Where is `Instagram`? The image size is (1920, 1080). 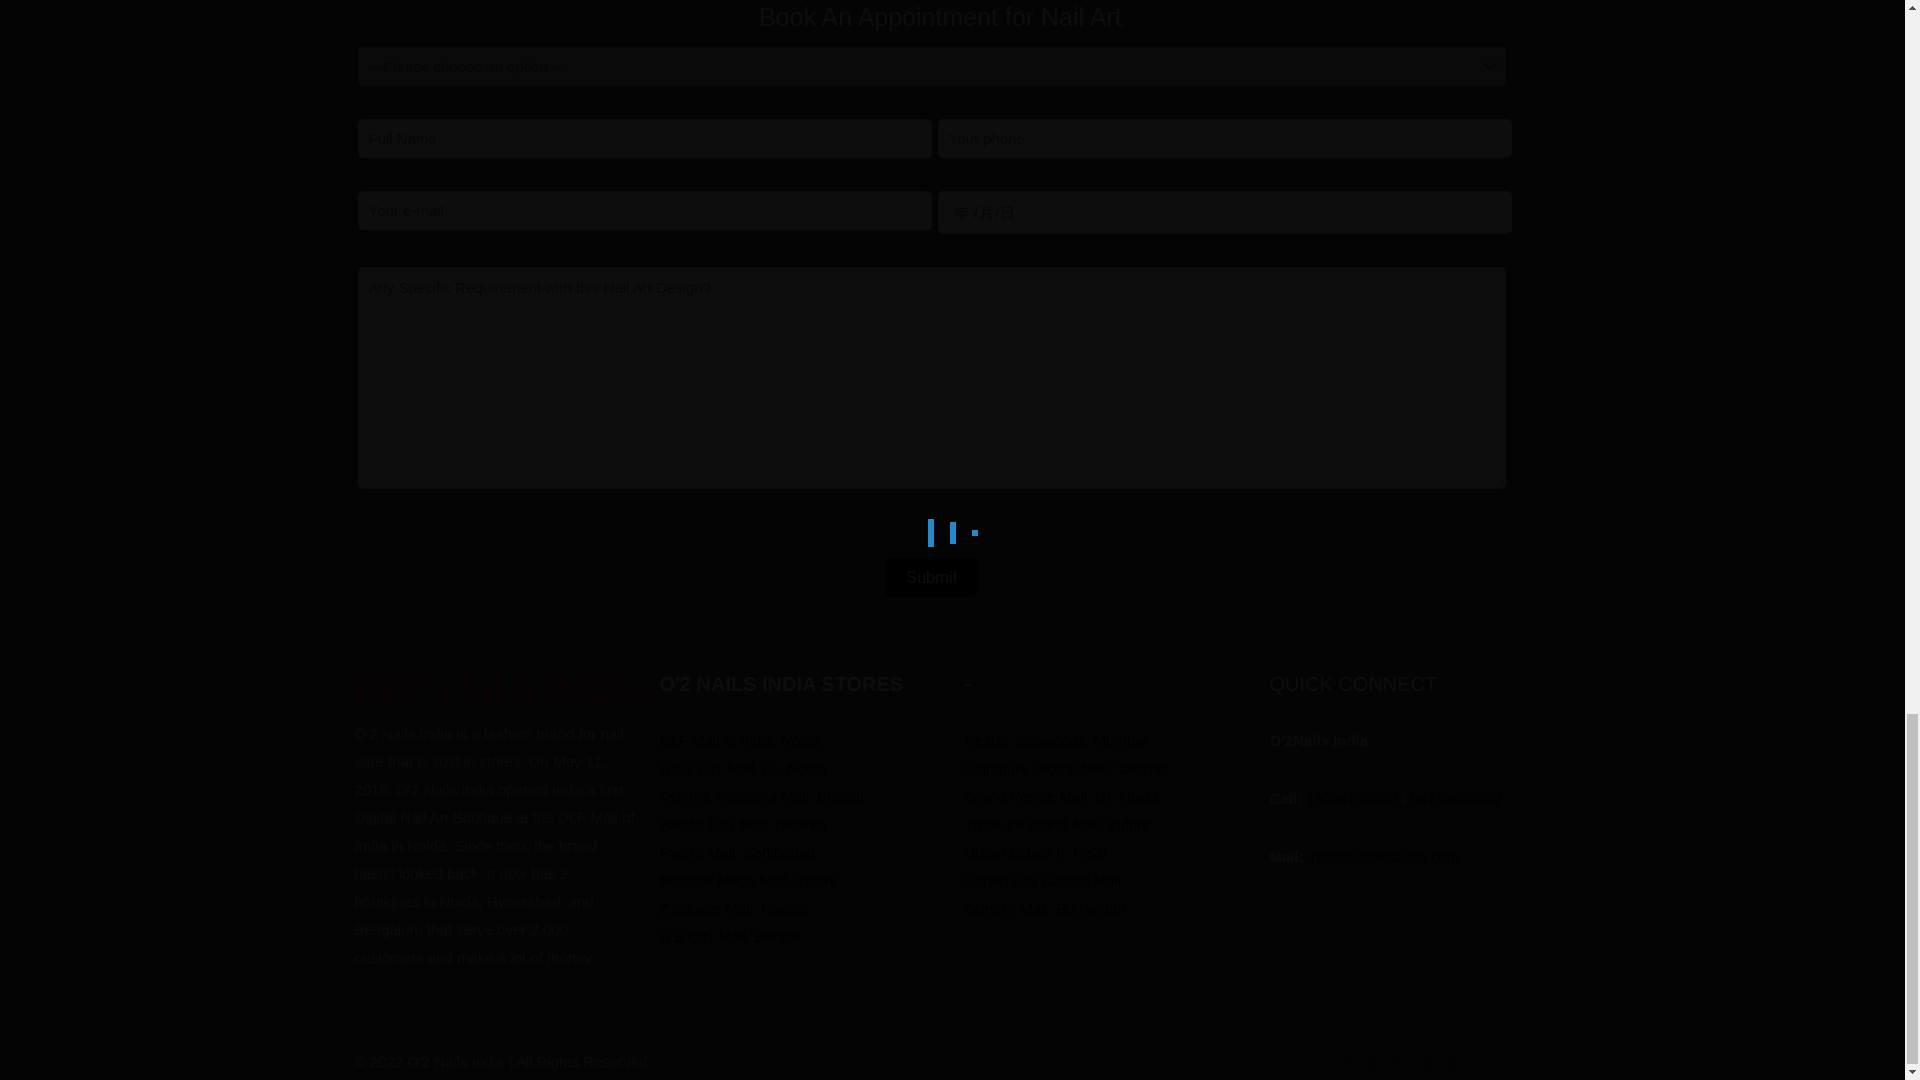
Instagram is located at coordinates (1453, 1062).